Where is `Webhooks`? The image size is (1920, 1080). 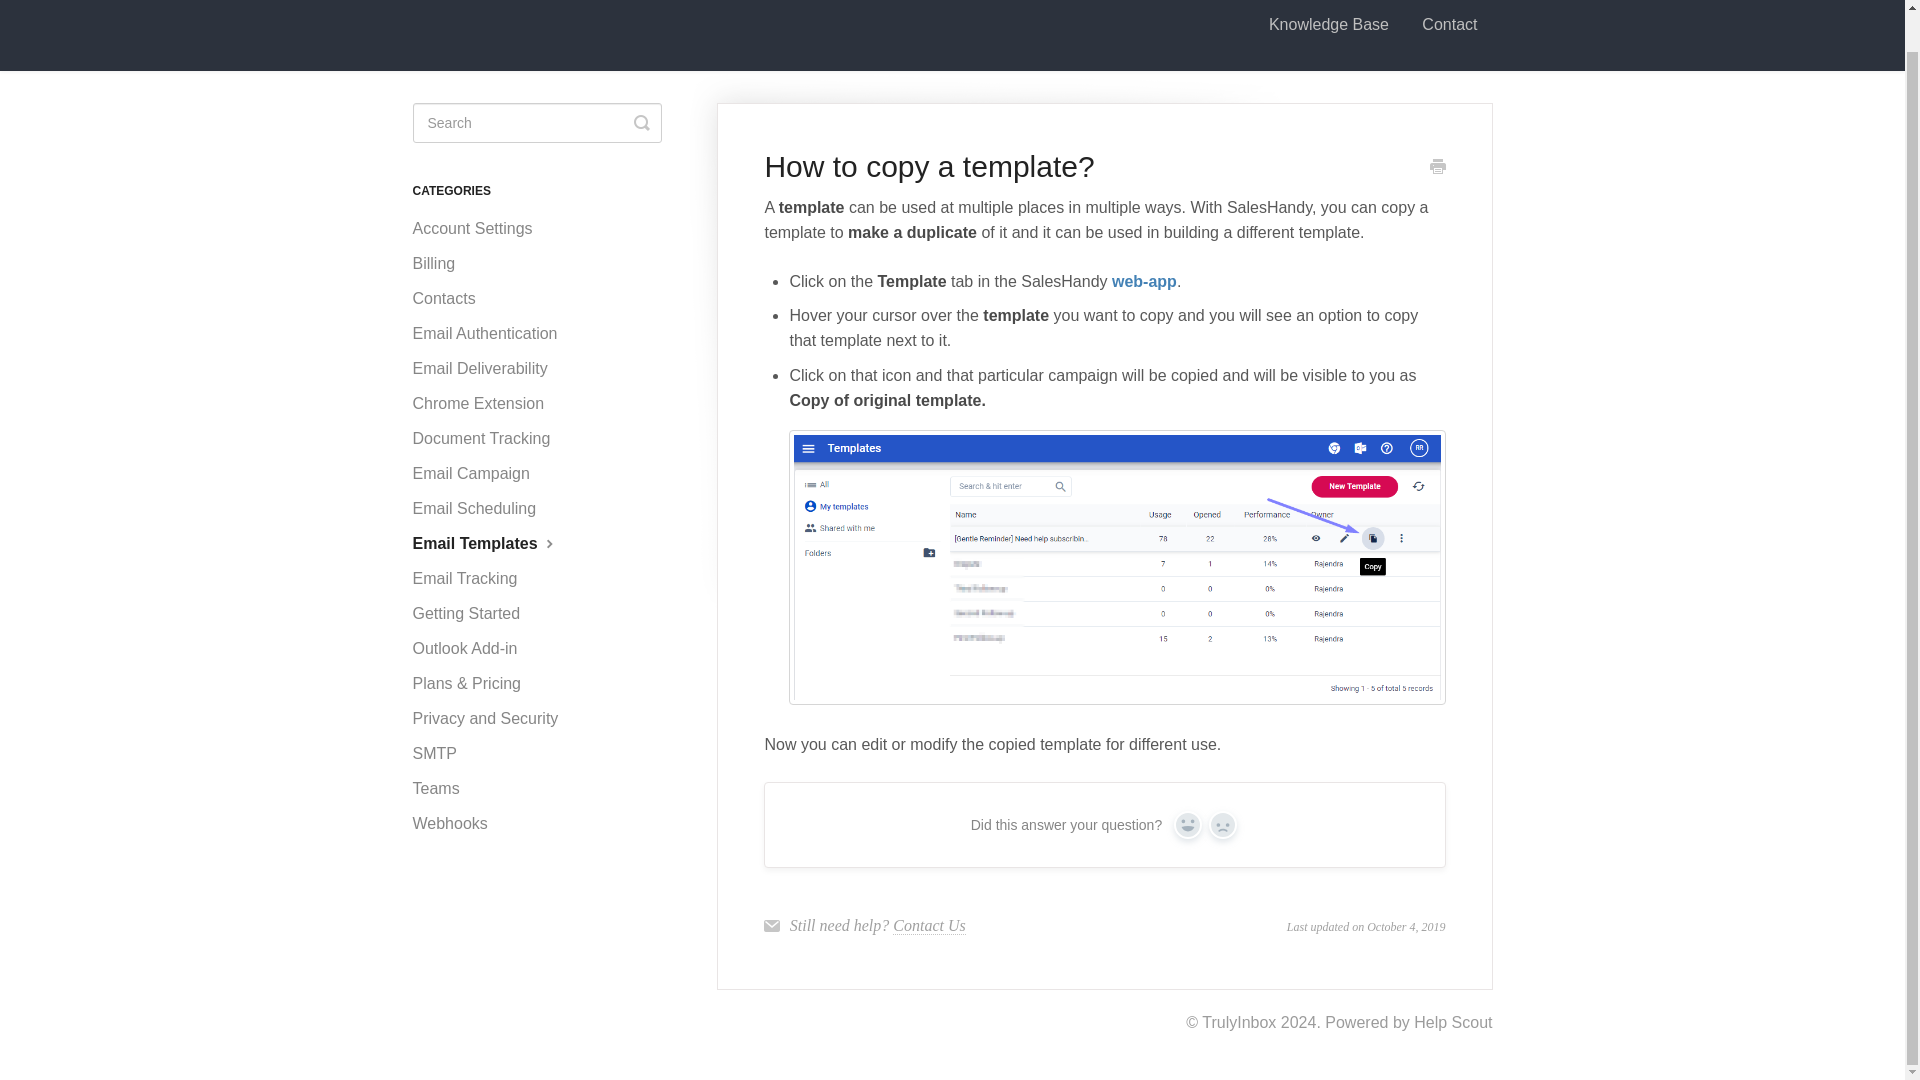
Webhooks is located at coordinates (456, 824).